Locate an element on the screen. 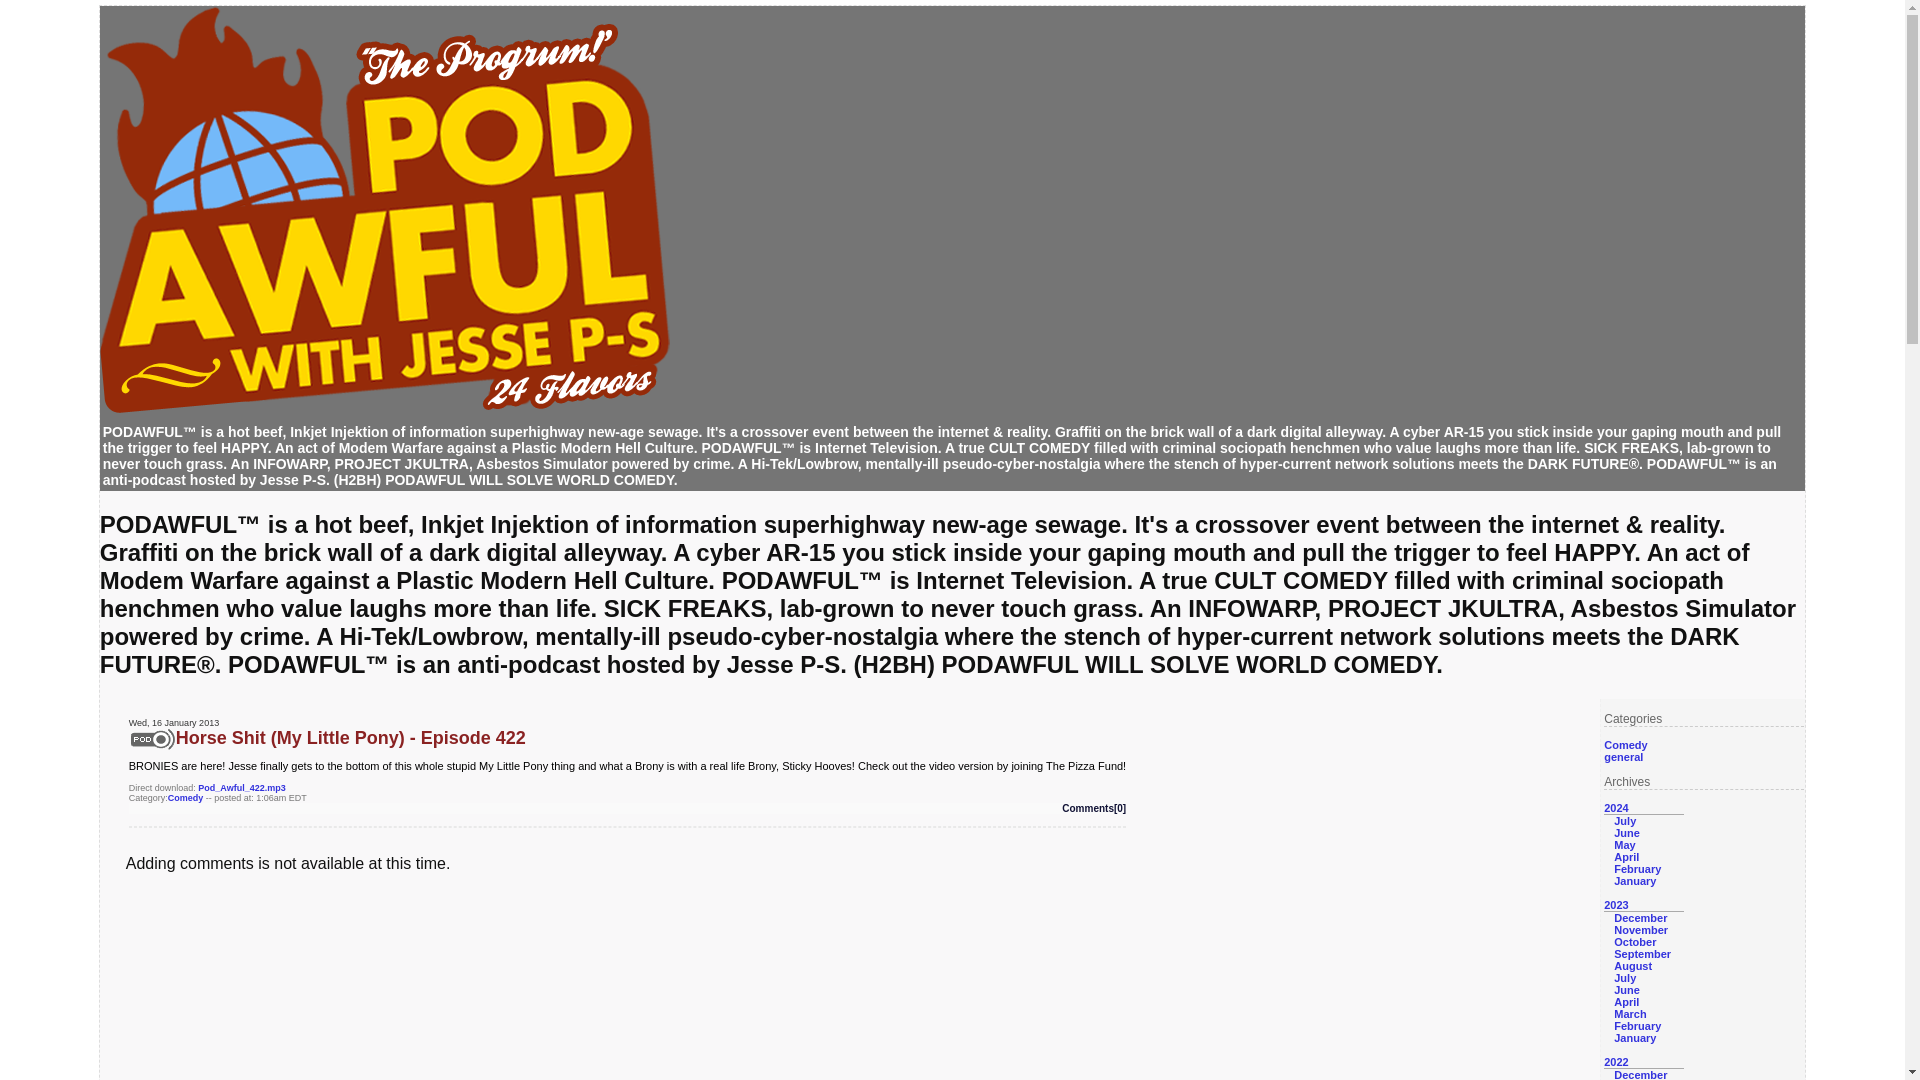 This screenshot has height=1080, width=1920. 2023 is located at coordinates (1616, 904).